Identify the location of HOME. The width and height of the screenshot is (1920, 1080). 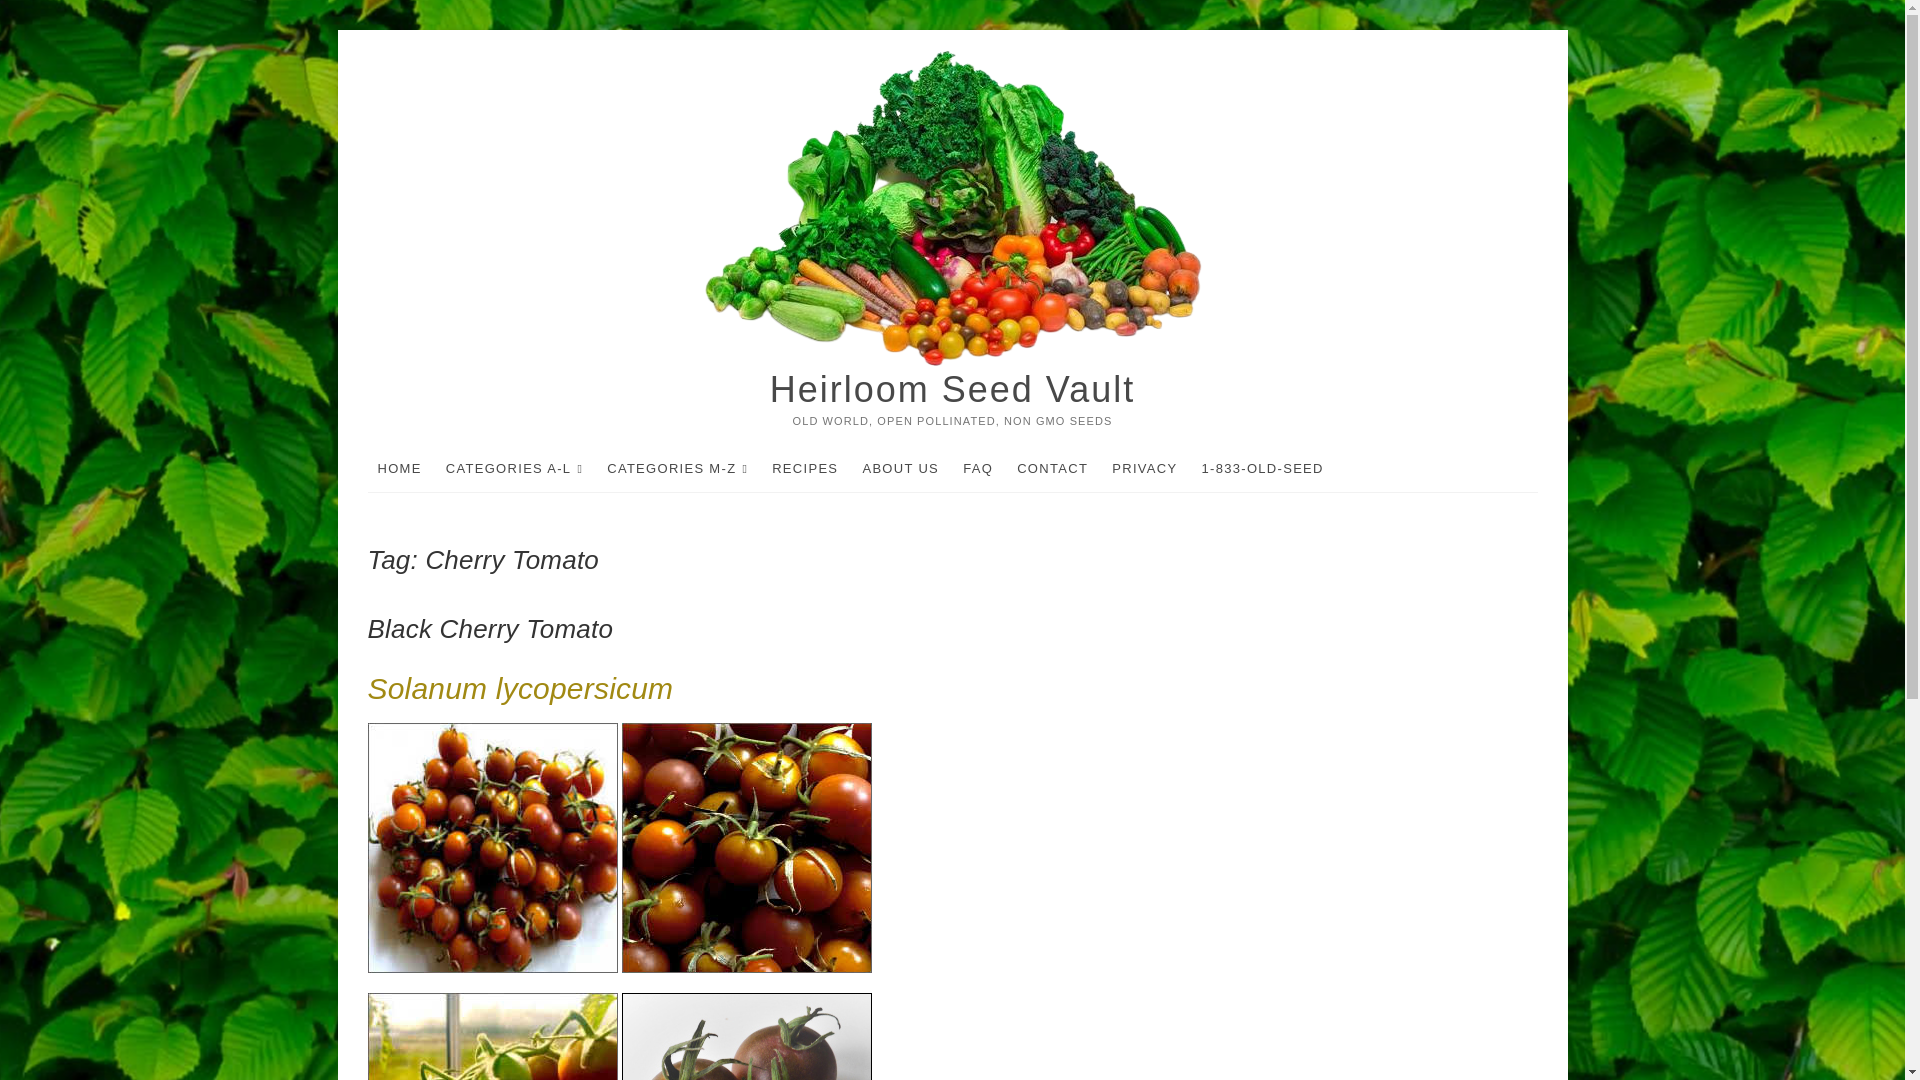
(400, 468).